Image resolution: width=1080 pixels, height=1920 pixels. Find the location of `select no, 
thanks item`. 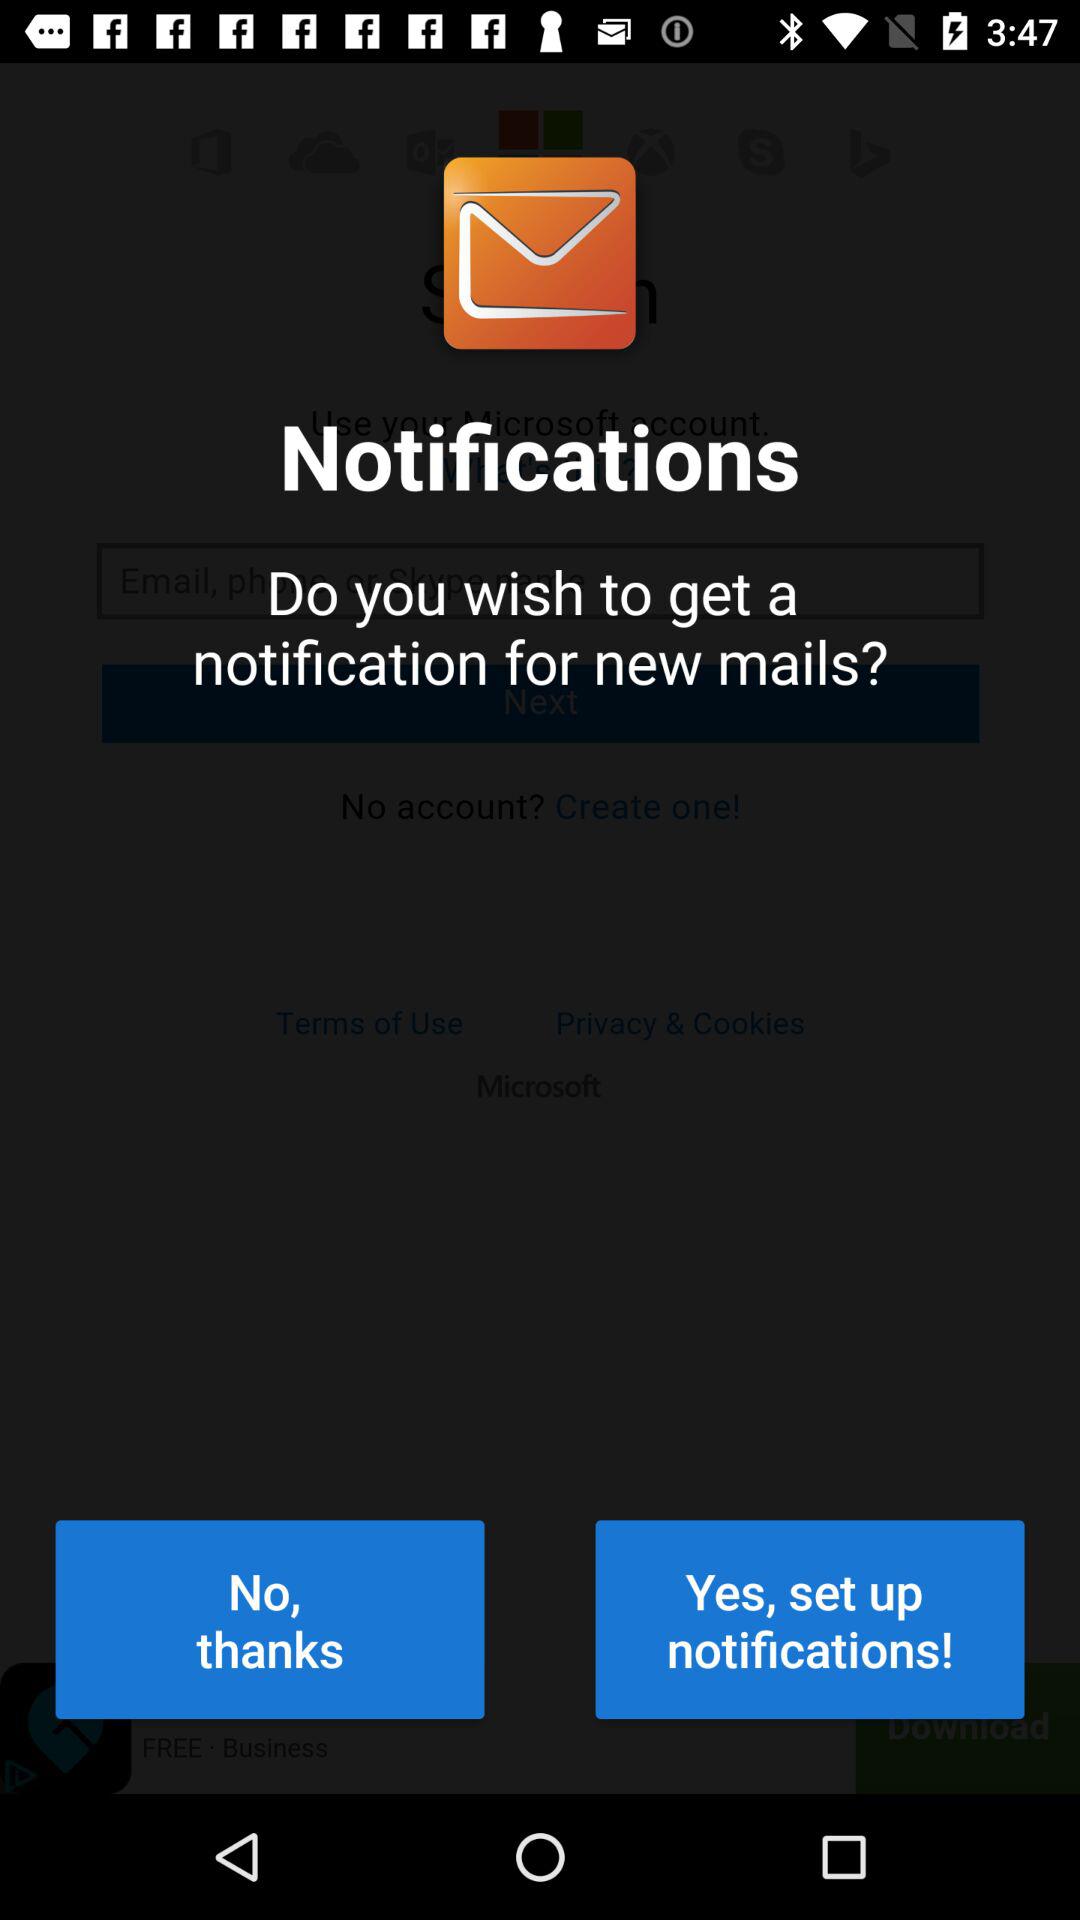

select no, 
thanks item is located at coordinates (270, 1619).